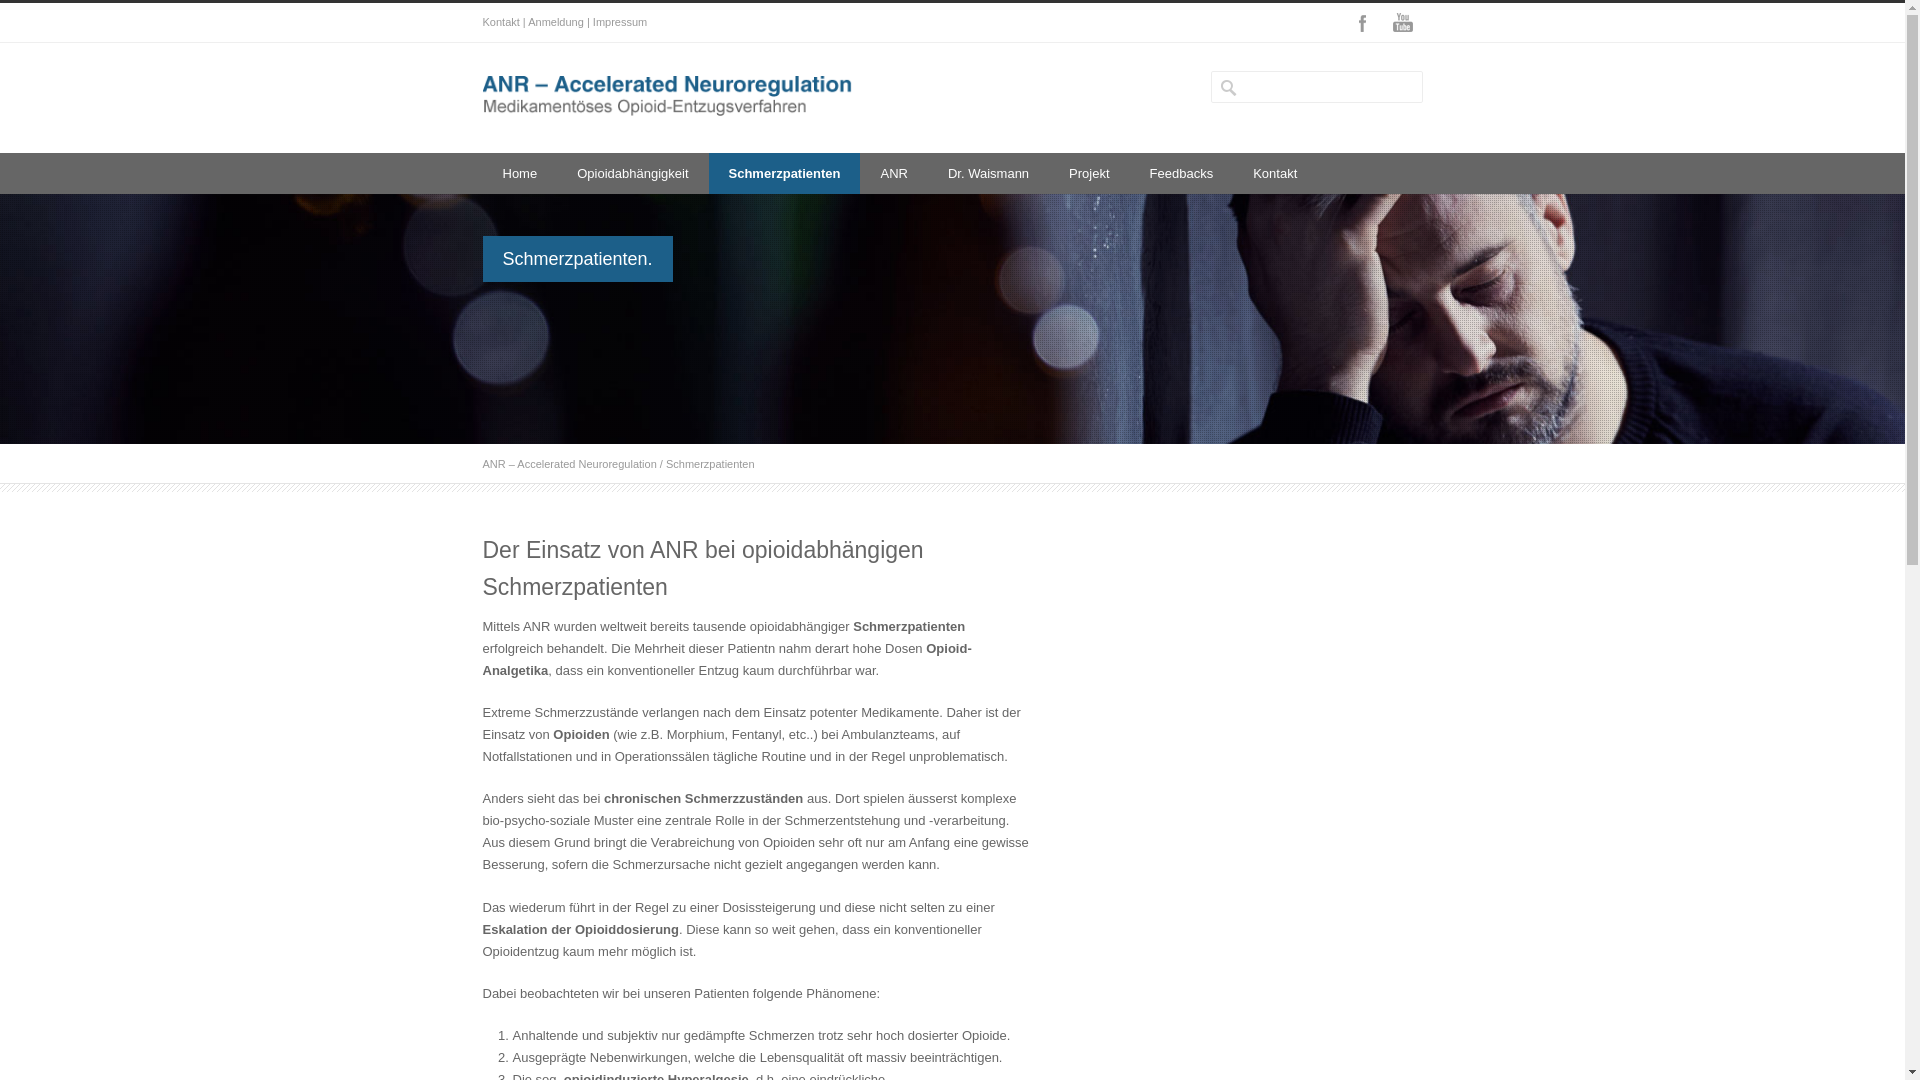  What do you see at coordinates (988, 174) in the screenshot?
I see `Dr. Waismann` at bounding box center [988, 174].